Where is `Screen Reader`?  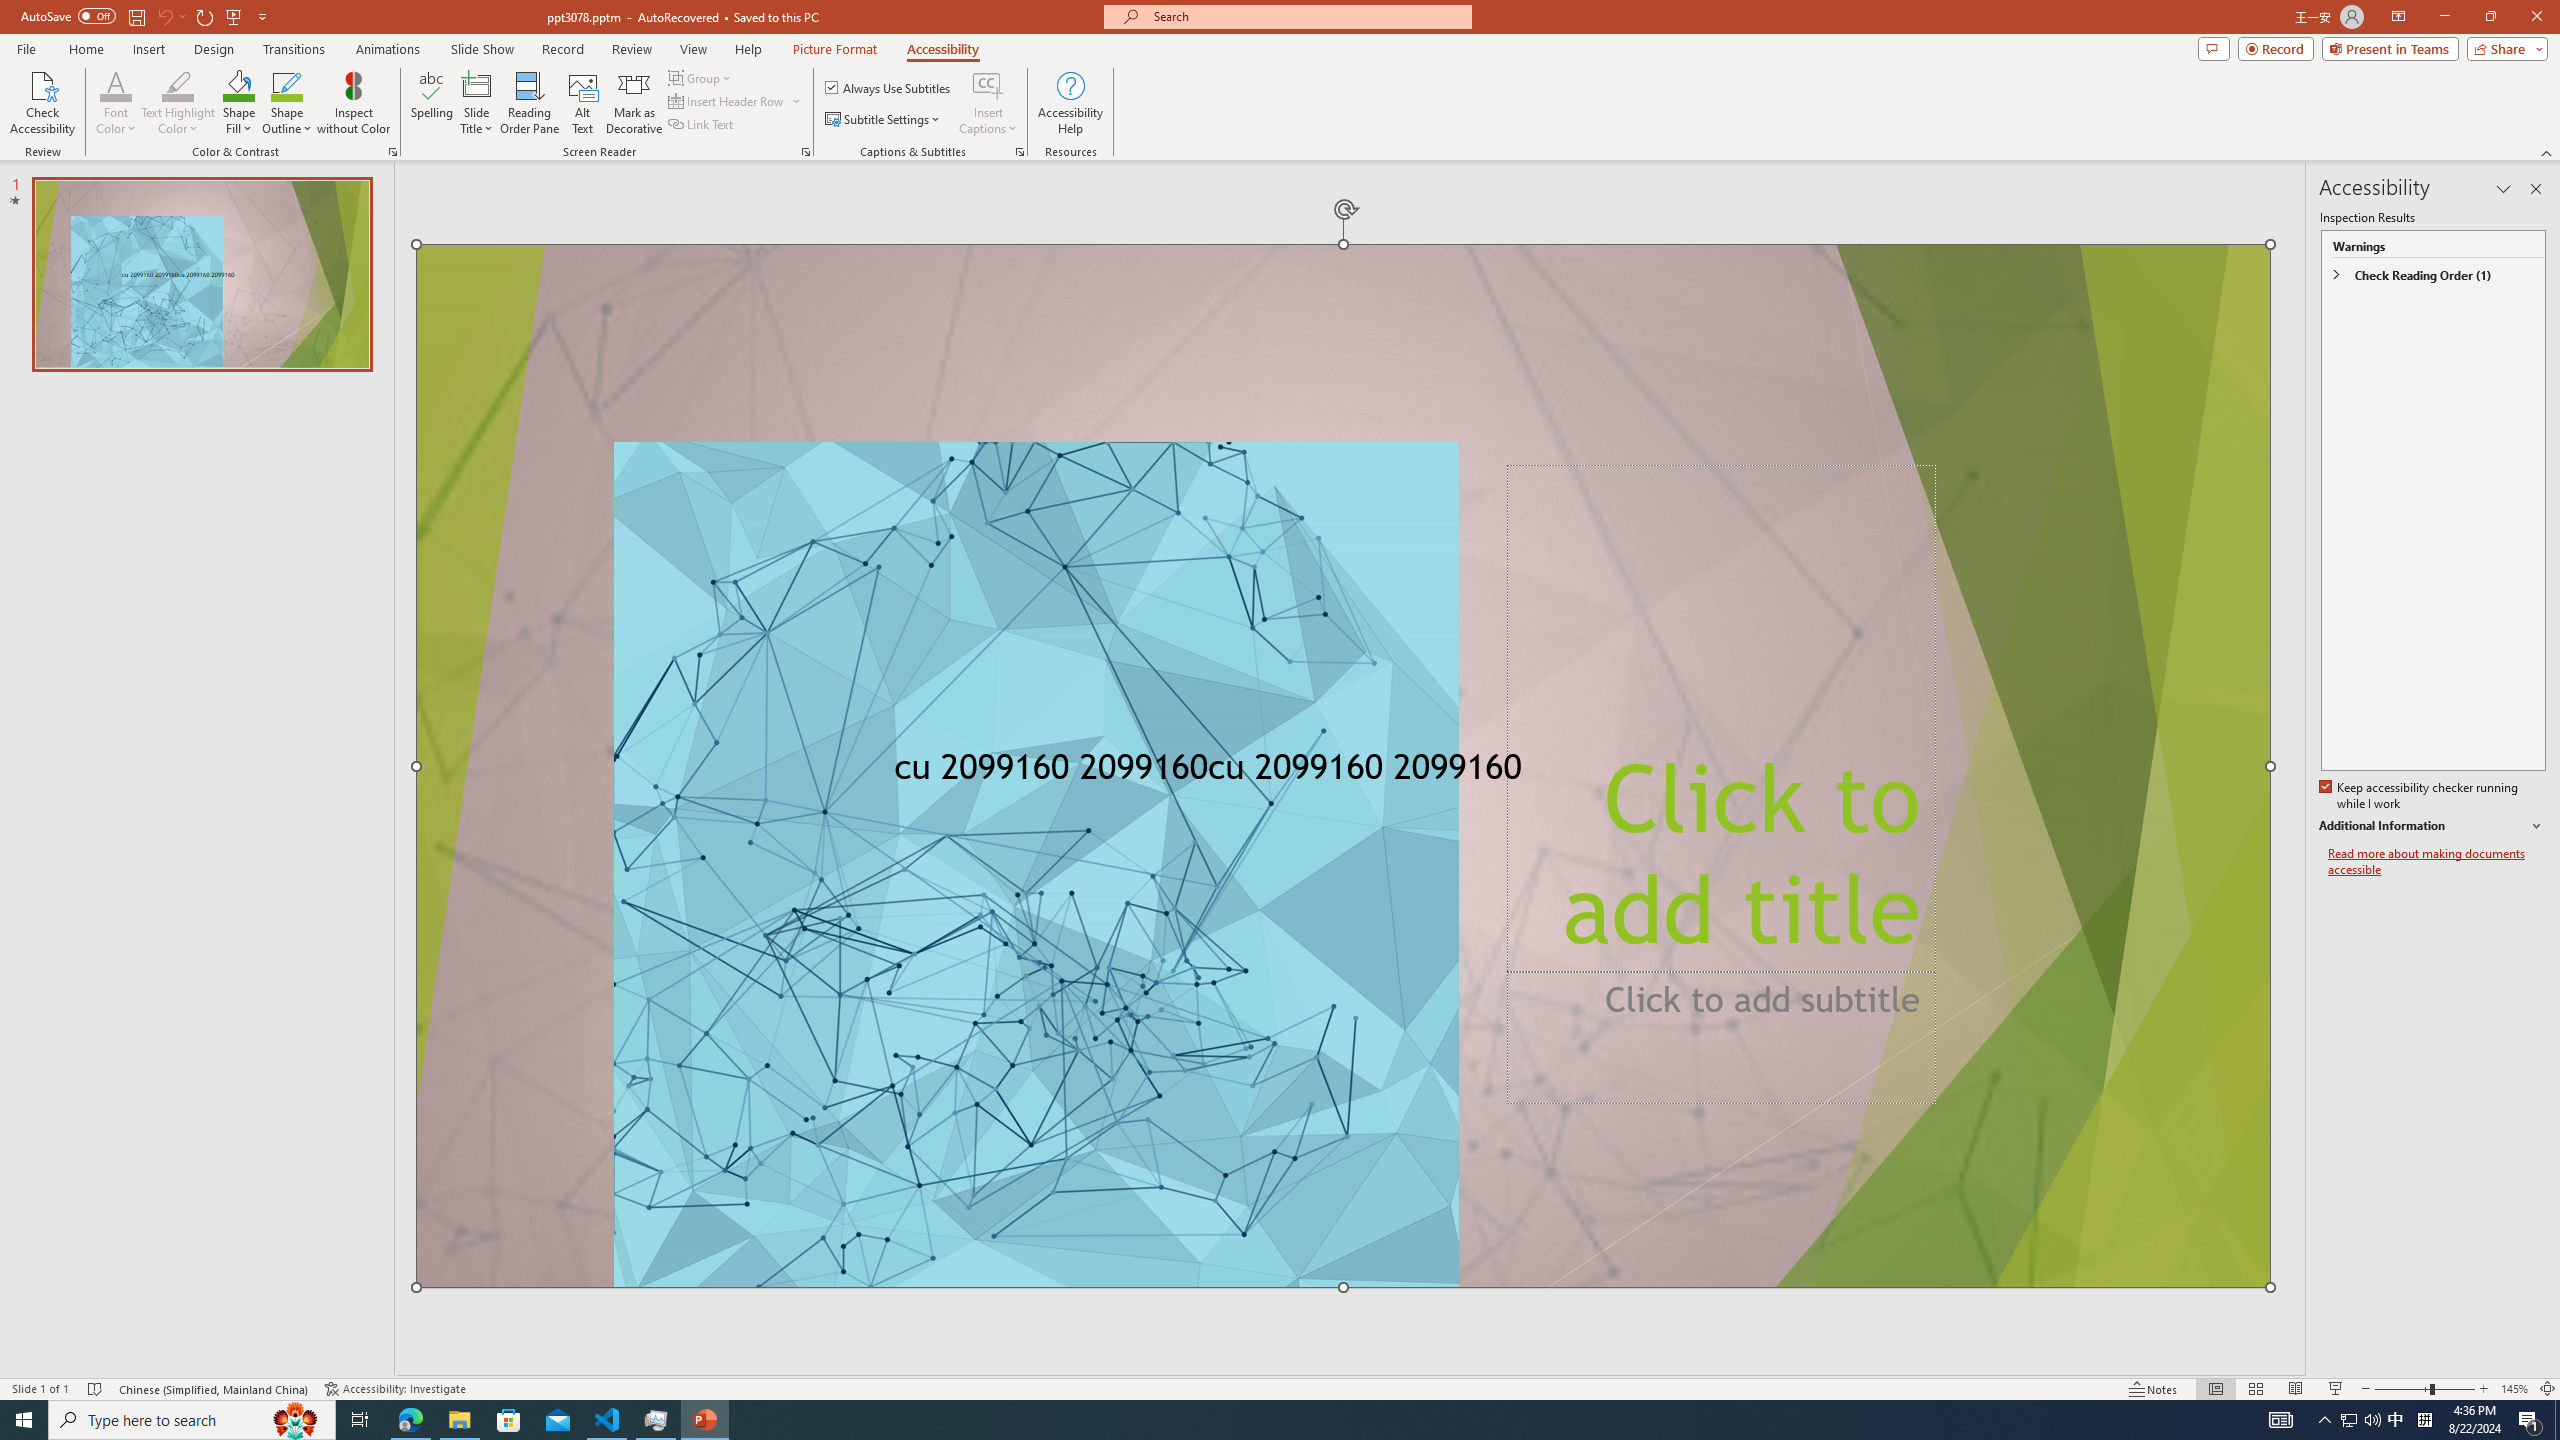
Screen Reader is located at coordinates (806, 152).